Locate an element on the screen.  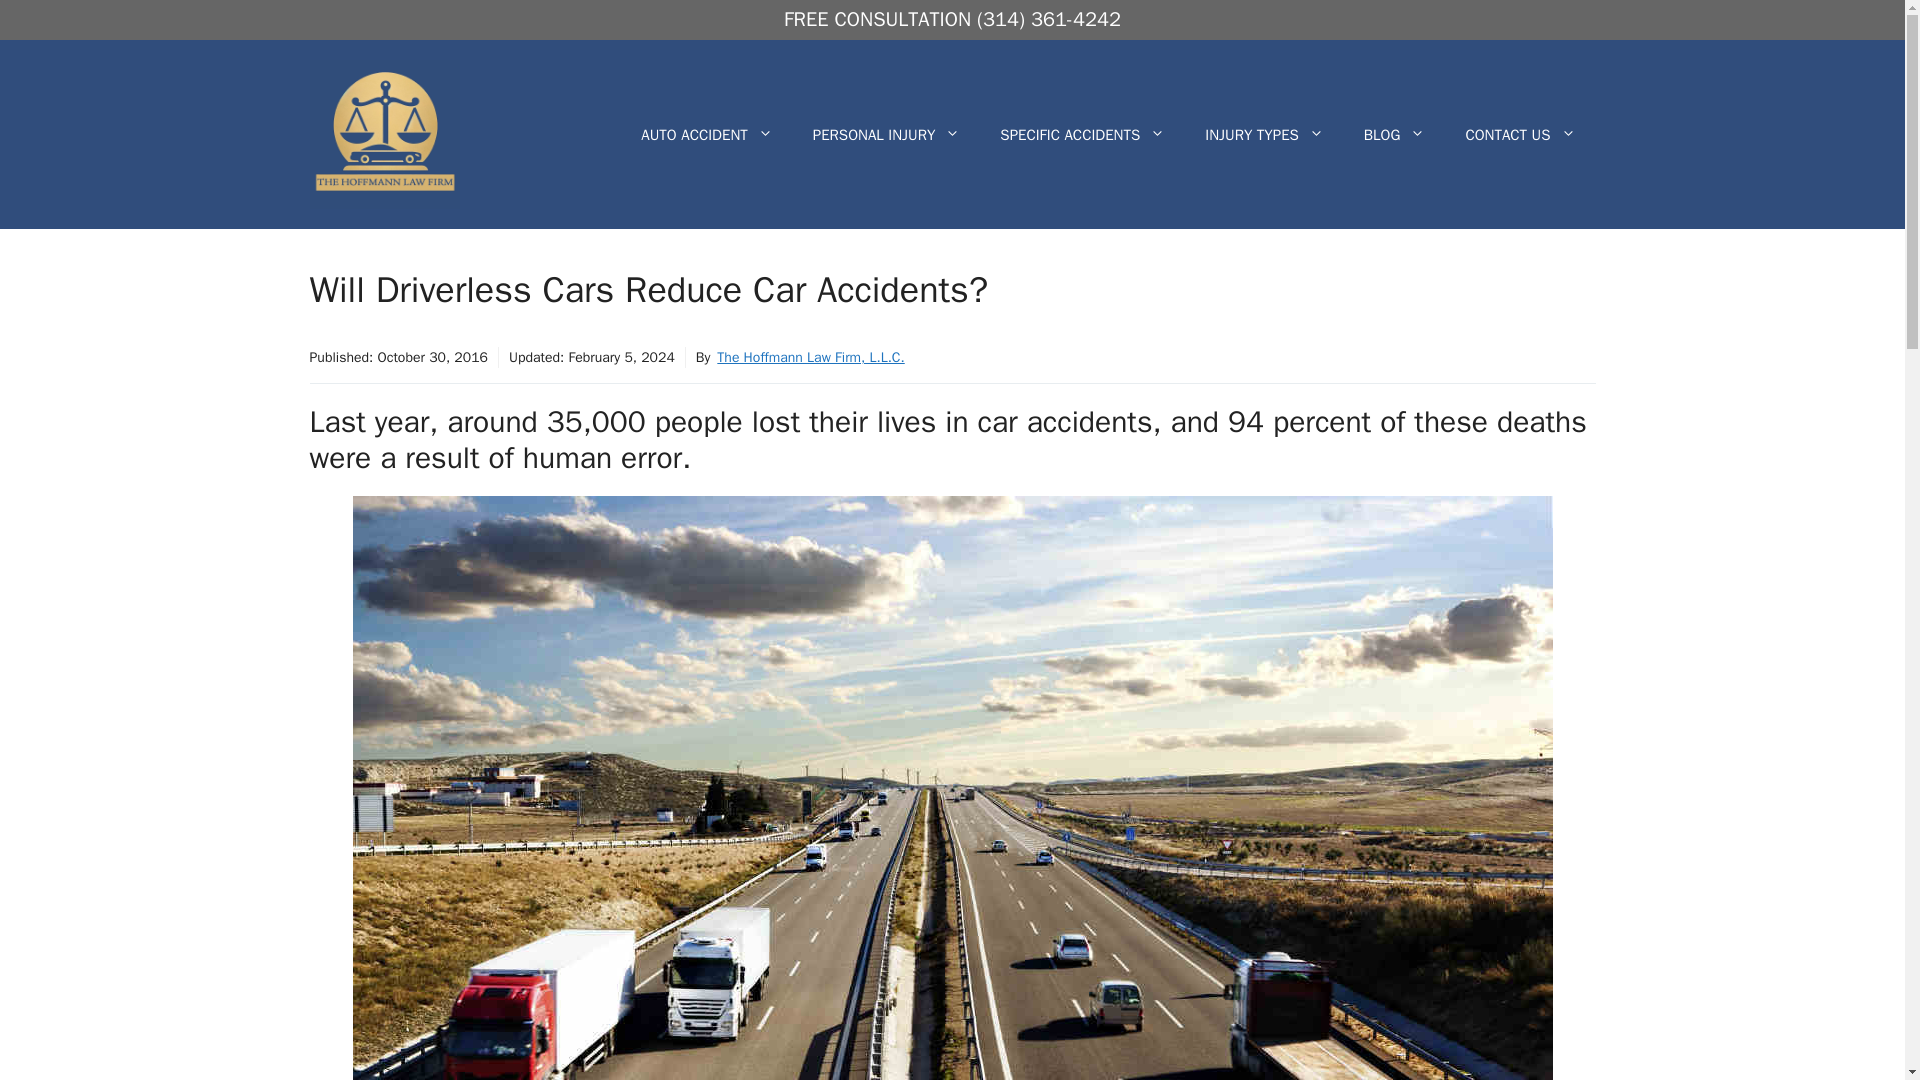
AUTO ACCIDENT is located at coordinates (706, 134).